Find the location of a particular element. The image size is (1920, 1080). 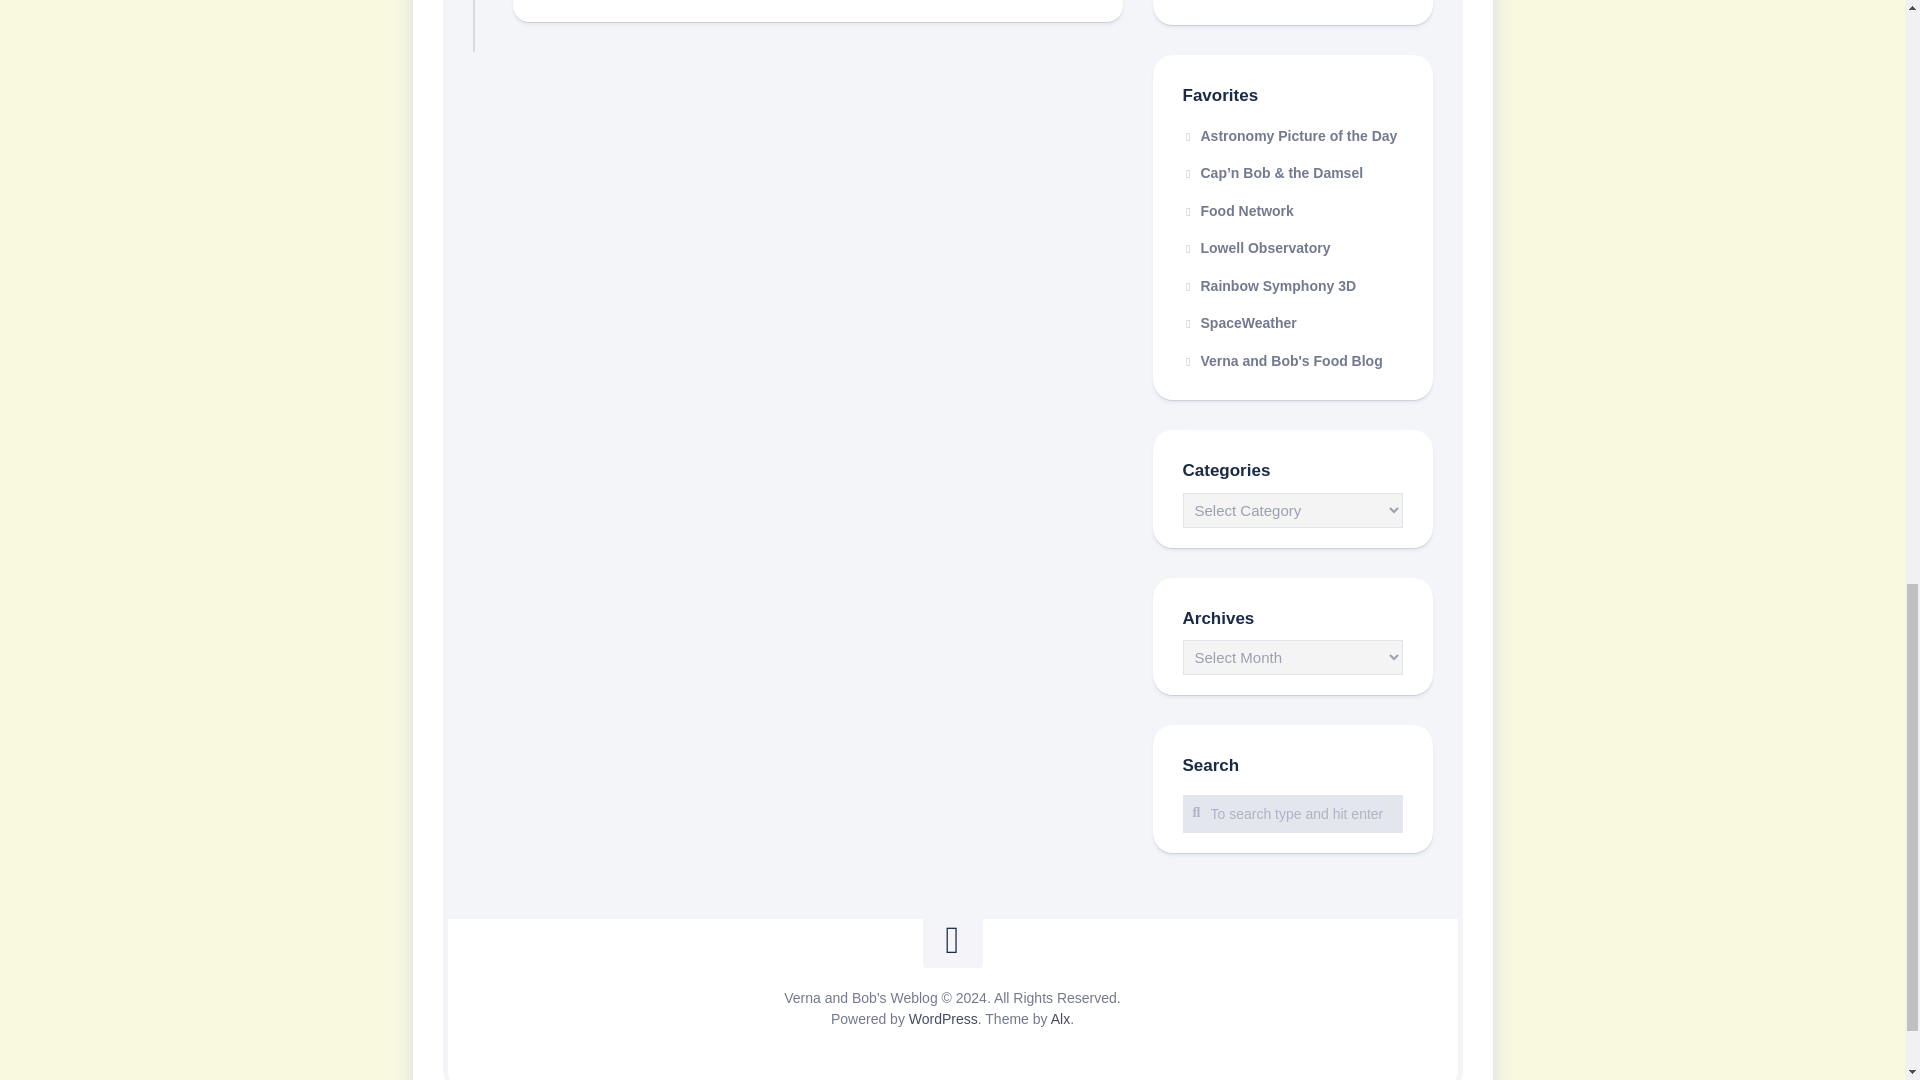

Free 3D Glasses is located at coordinates (1268, 285).